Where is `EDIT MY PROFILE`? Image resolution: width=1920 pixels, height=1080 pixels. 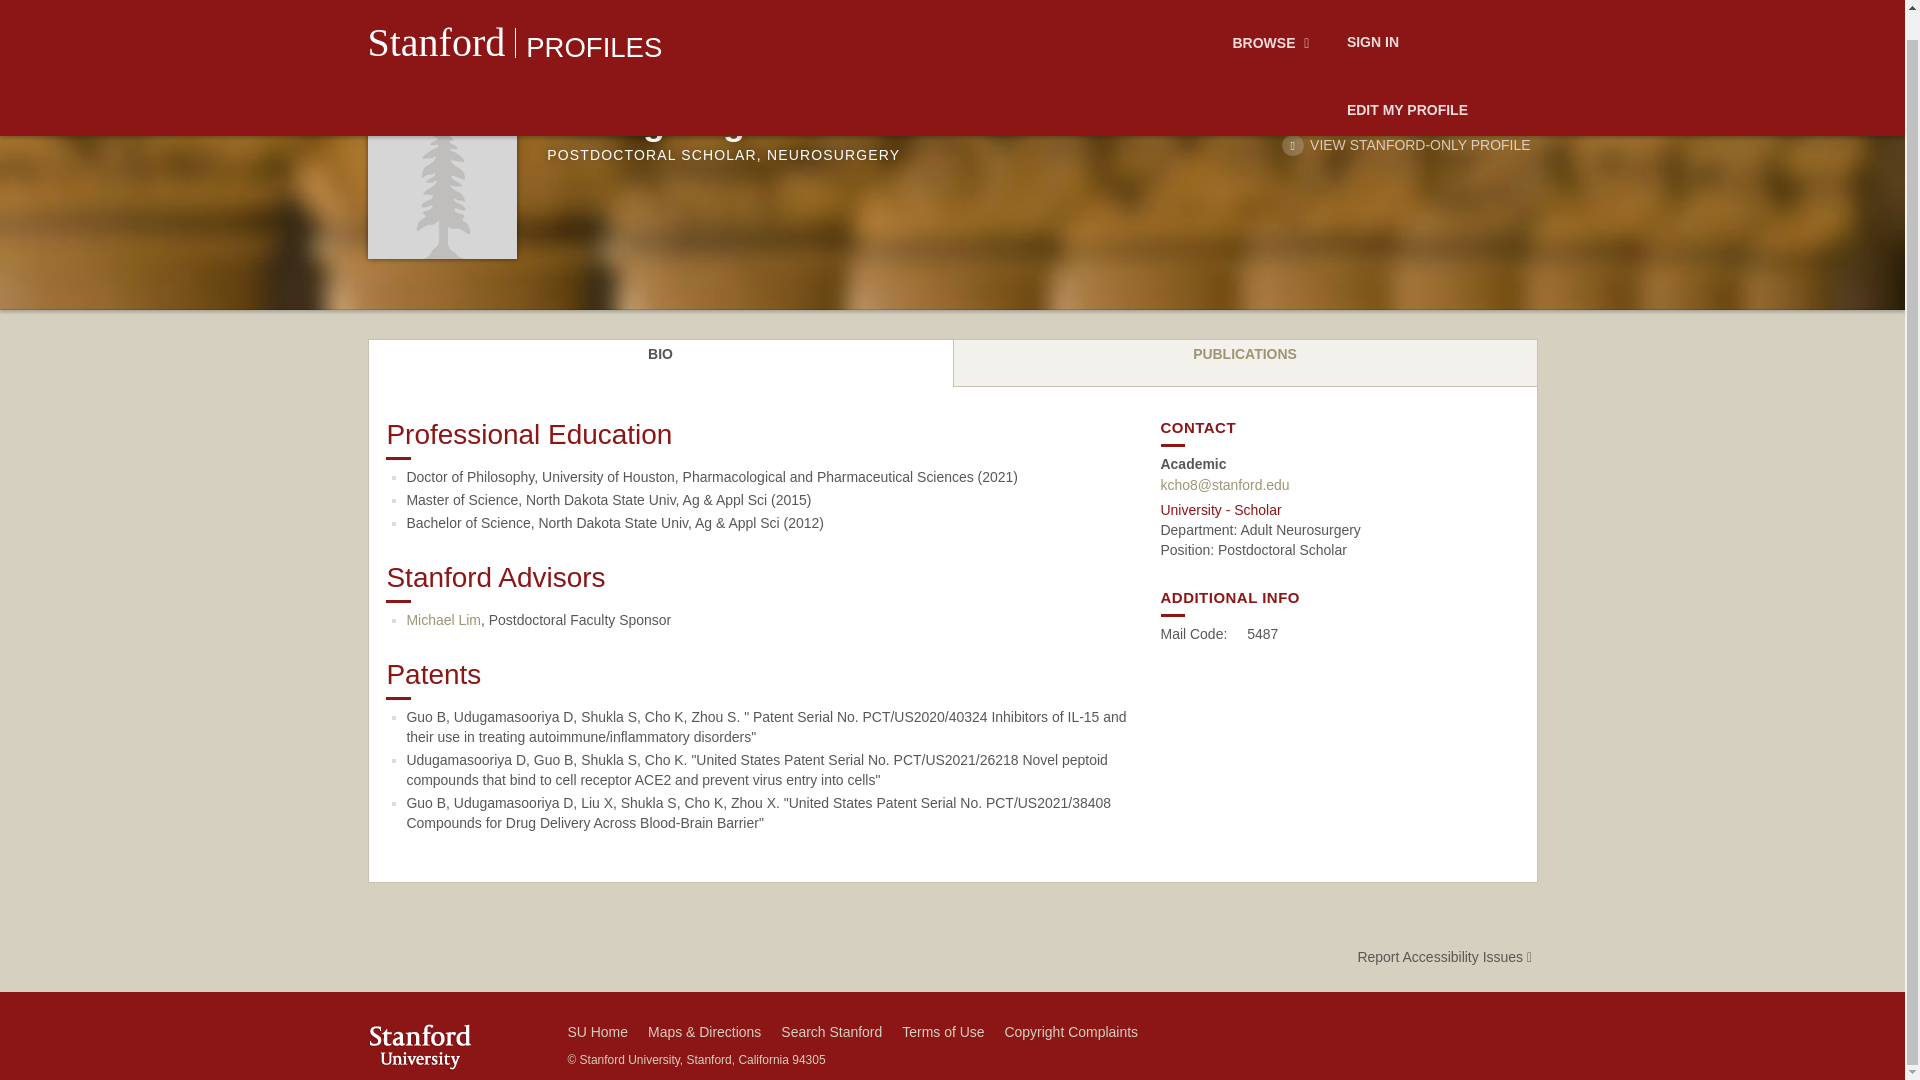
EDIT MY PROFILE is located at coordinates (1407, 85).